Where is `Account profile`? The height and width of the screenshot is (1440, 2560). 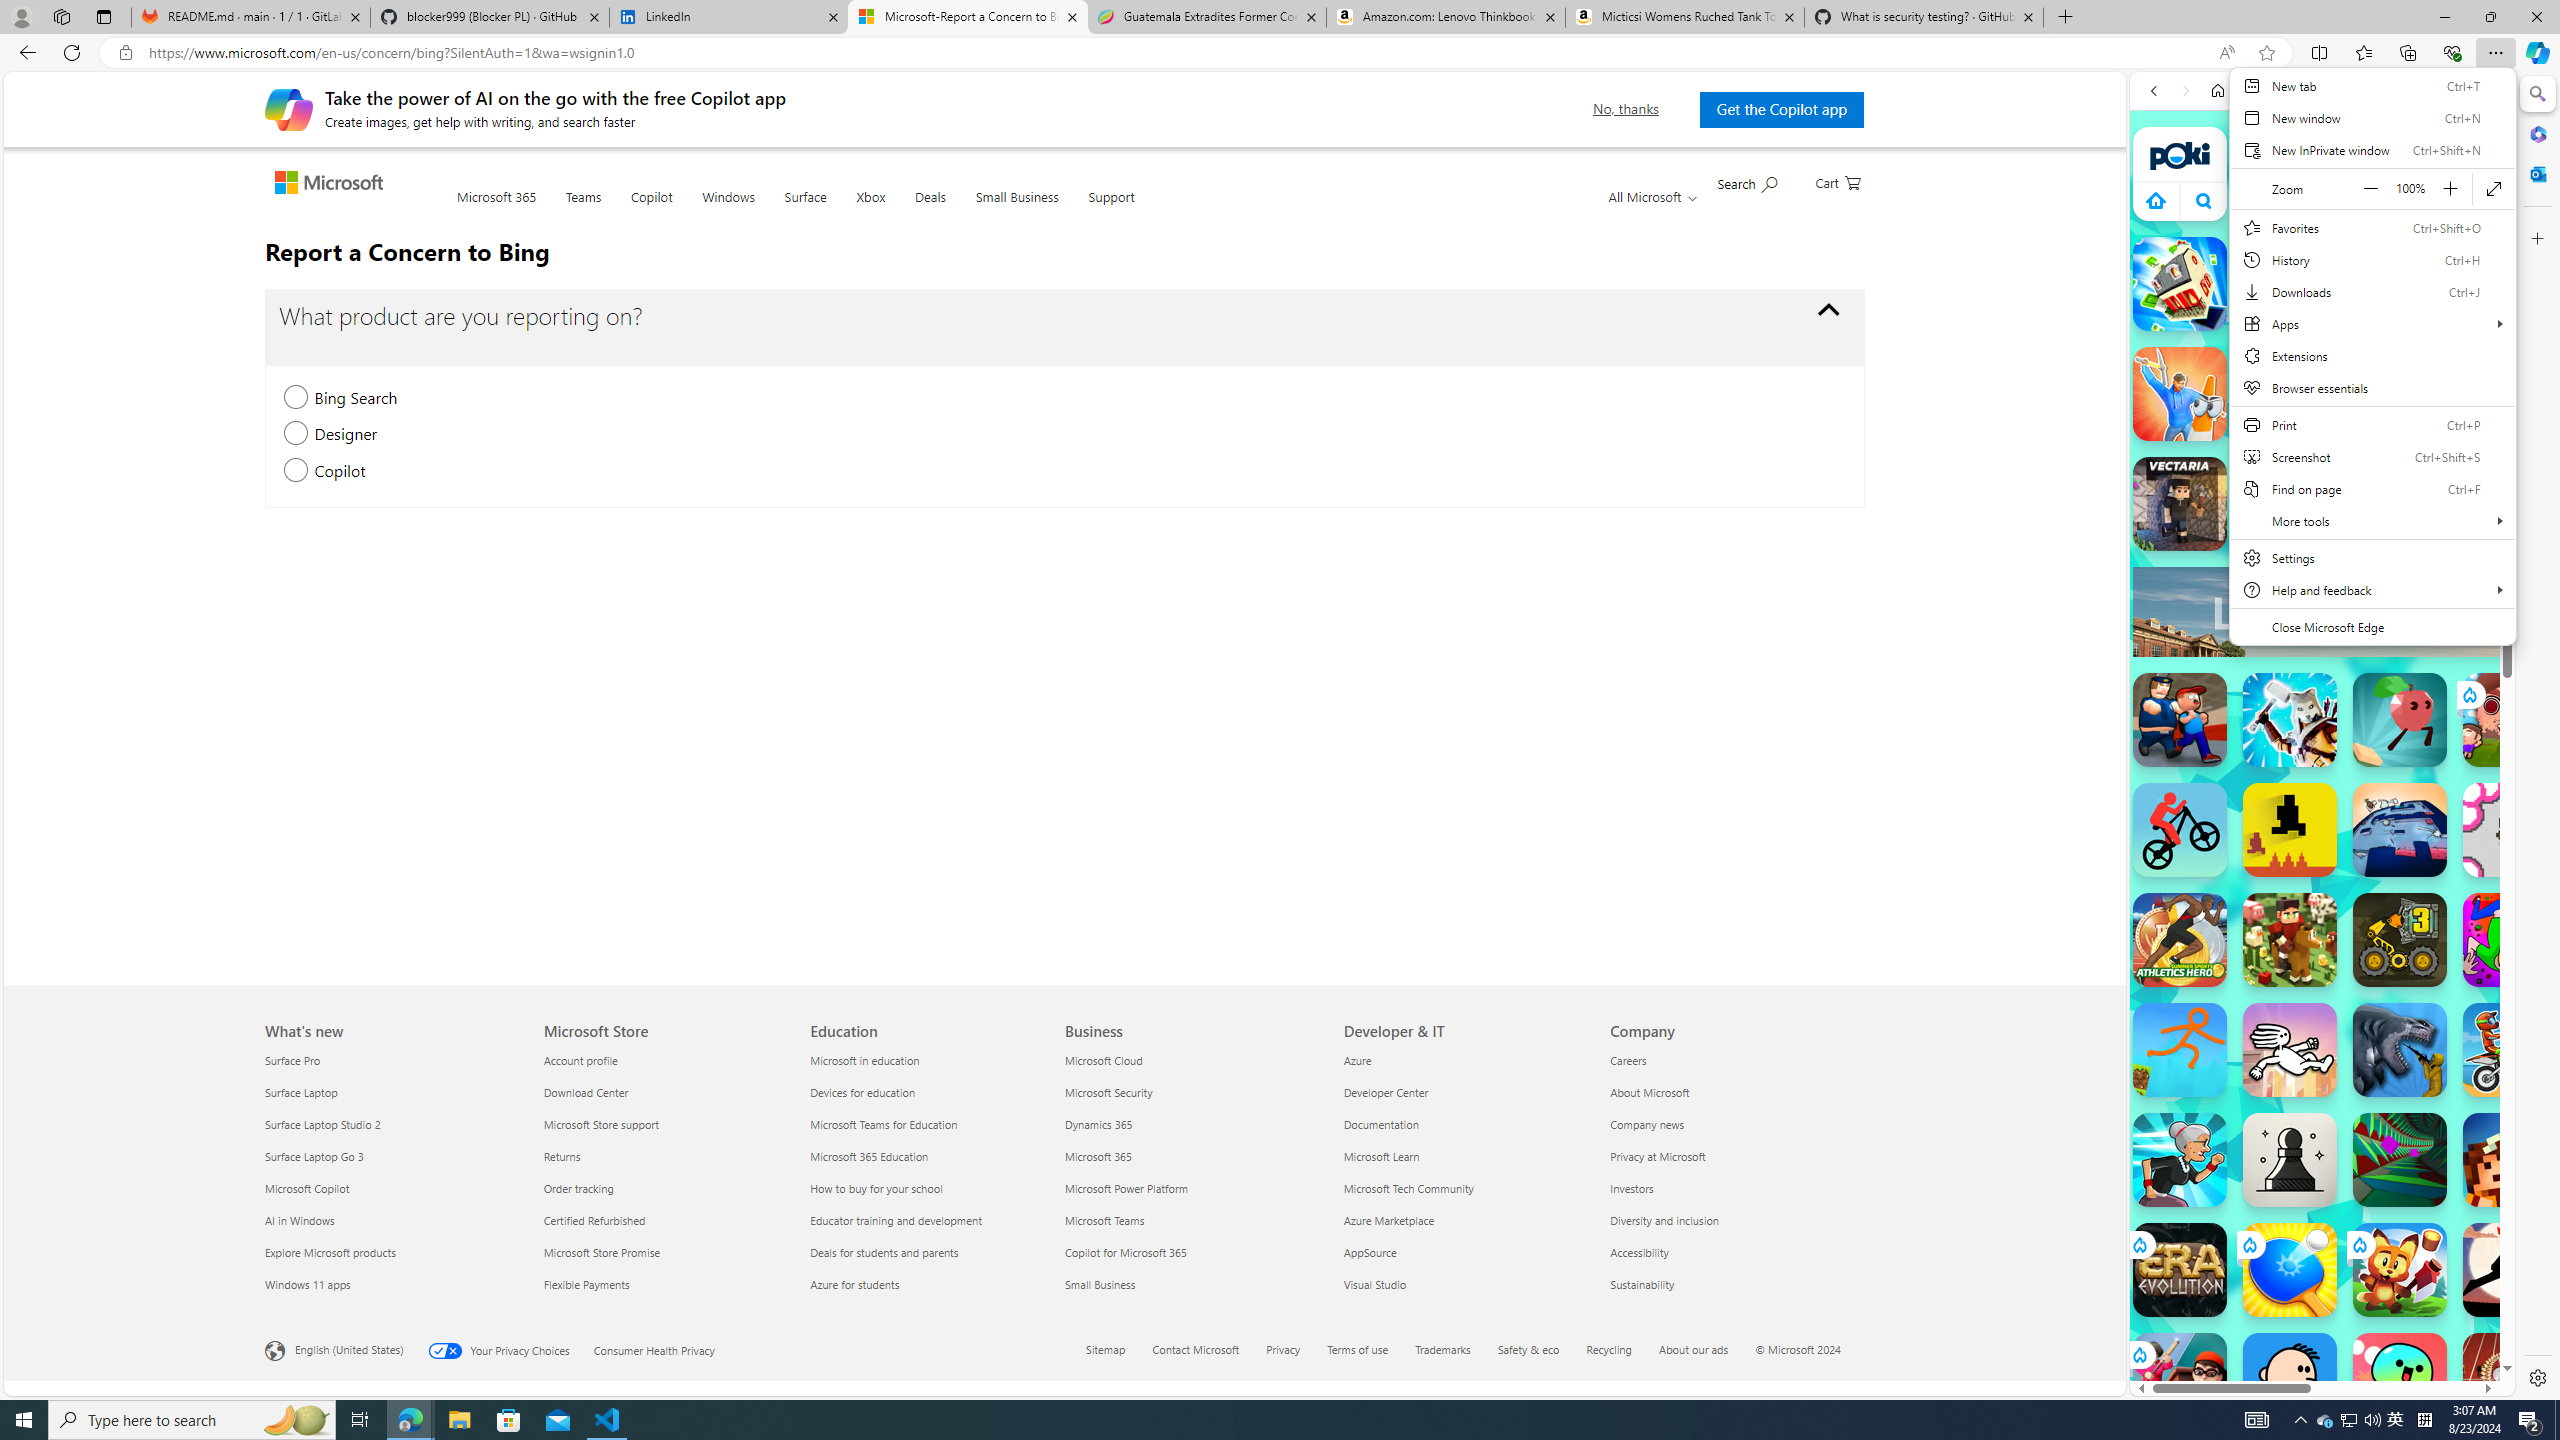
Account profile is located at coordinates (664, 1060).